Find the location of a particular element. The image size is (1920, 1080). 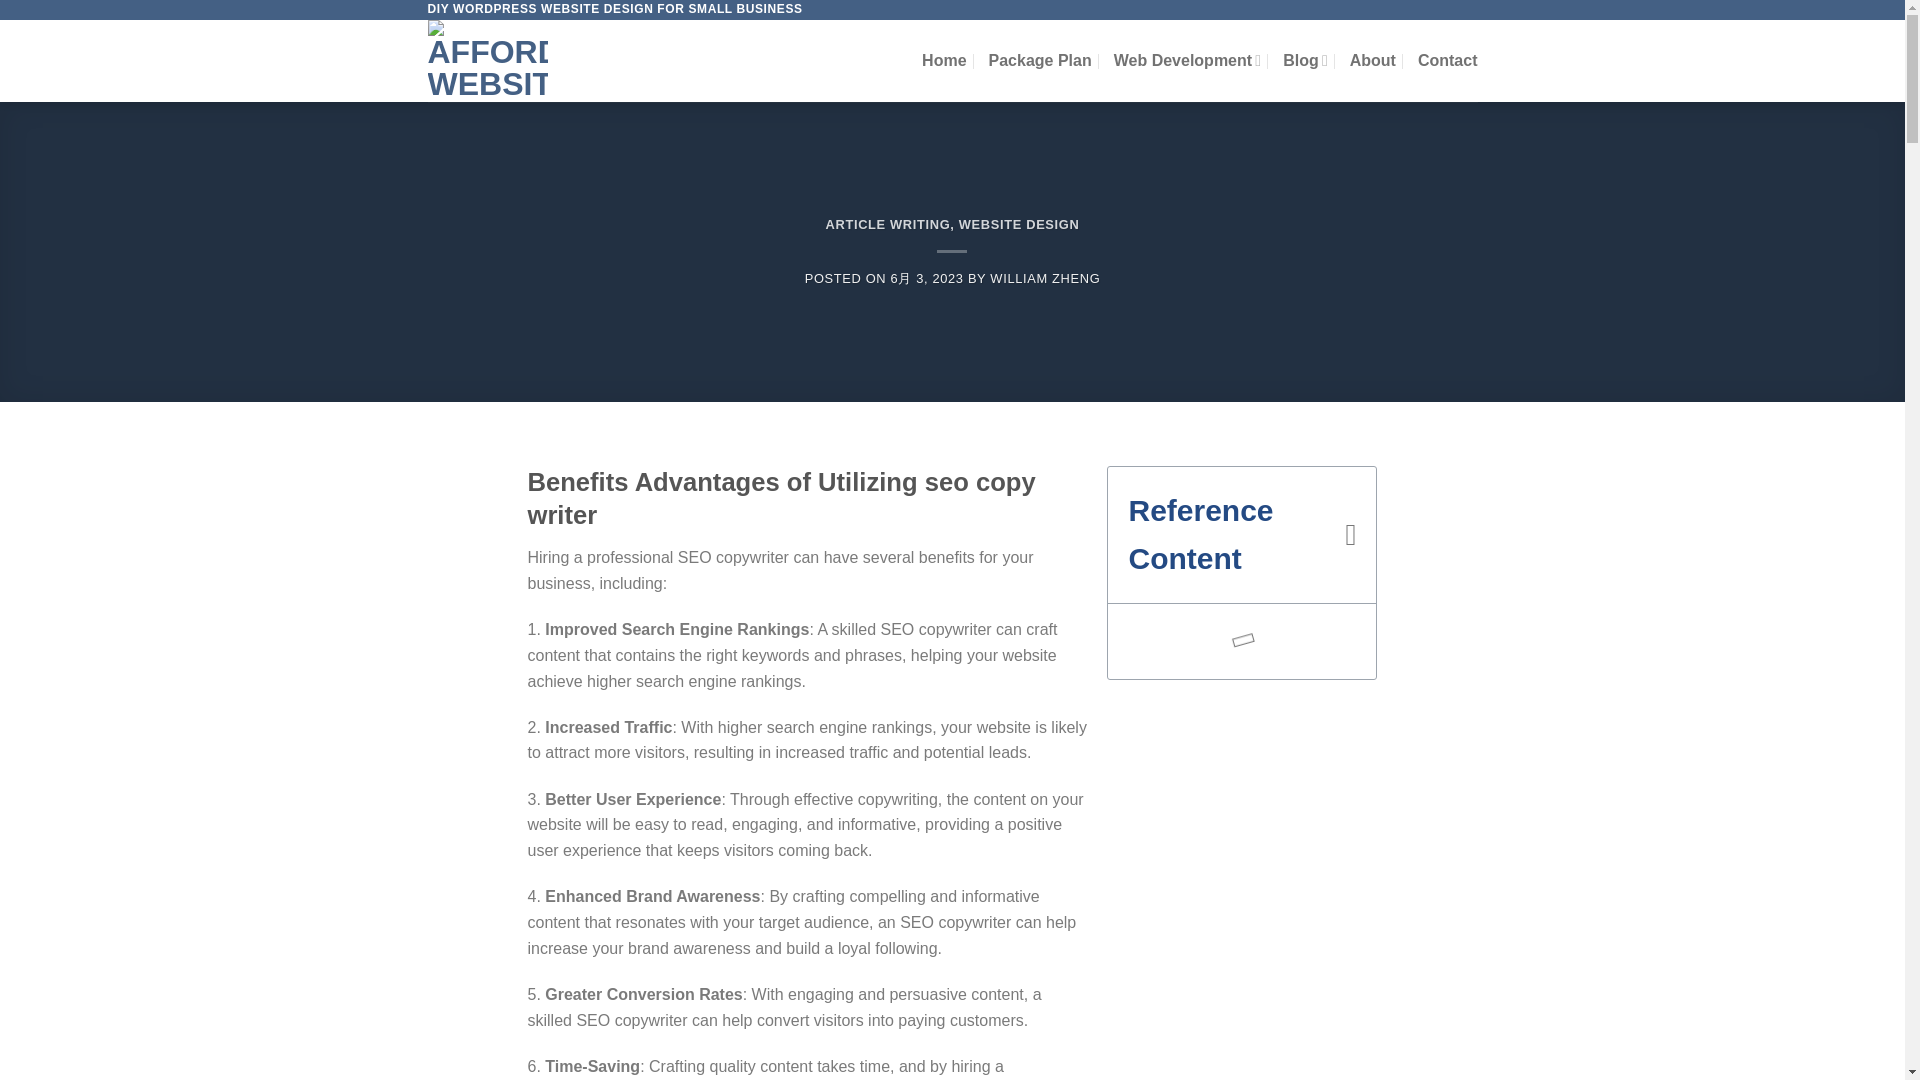

Home is located at coordinates (943, 60).